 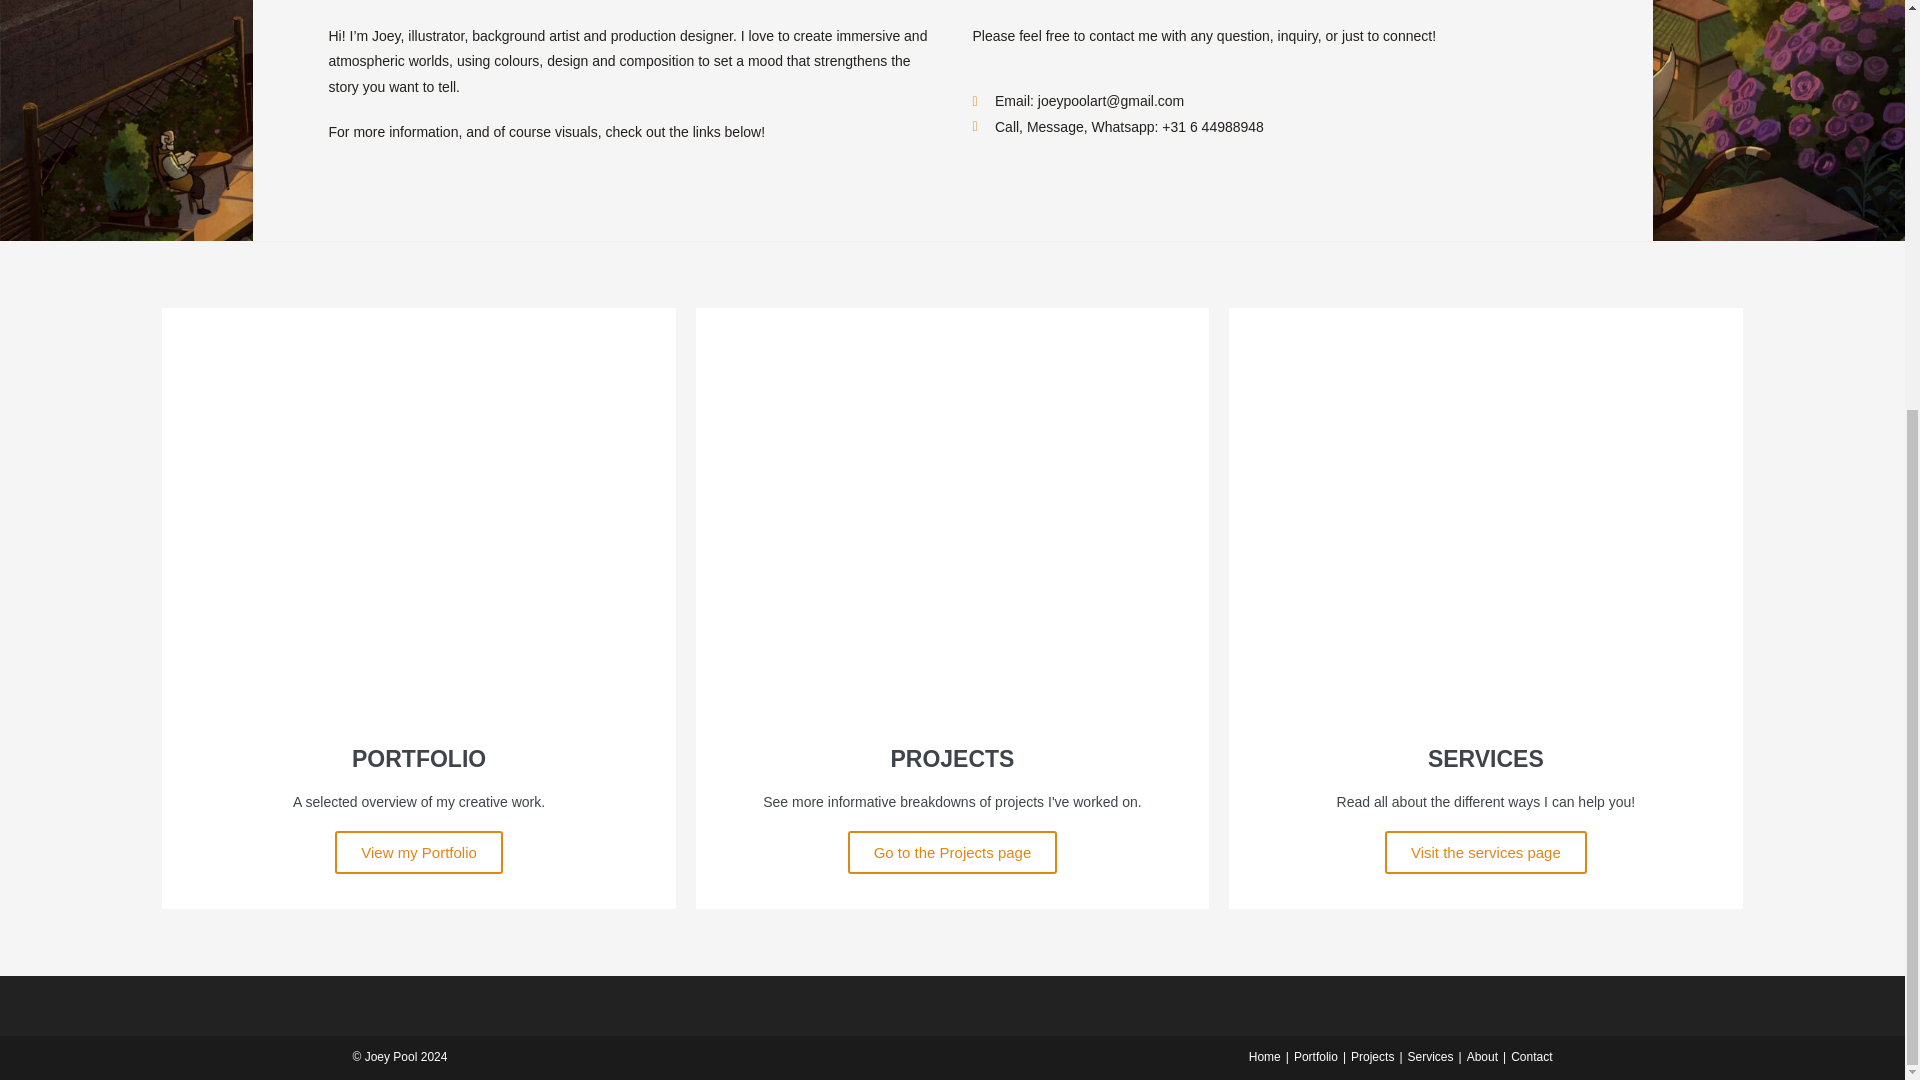 What do you see at coordinates (1430, 1056) in the screenshot?
I see `Services` at bounding box center [1430, 1056].